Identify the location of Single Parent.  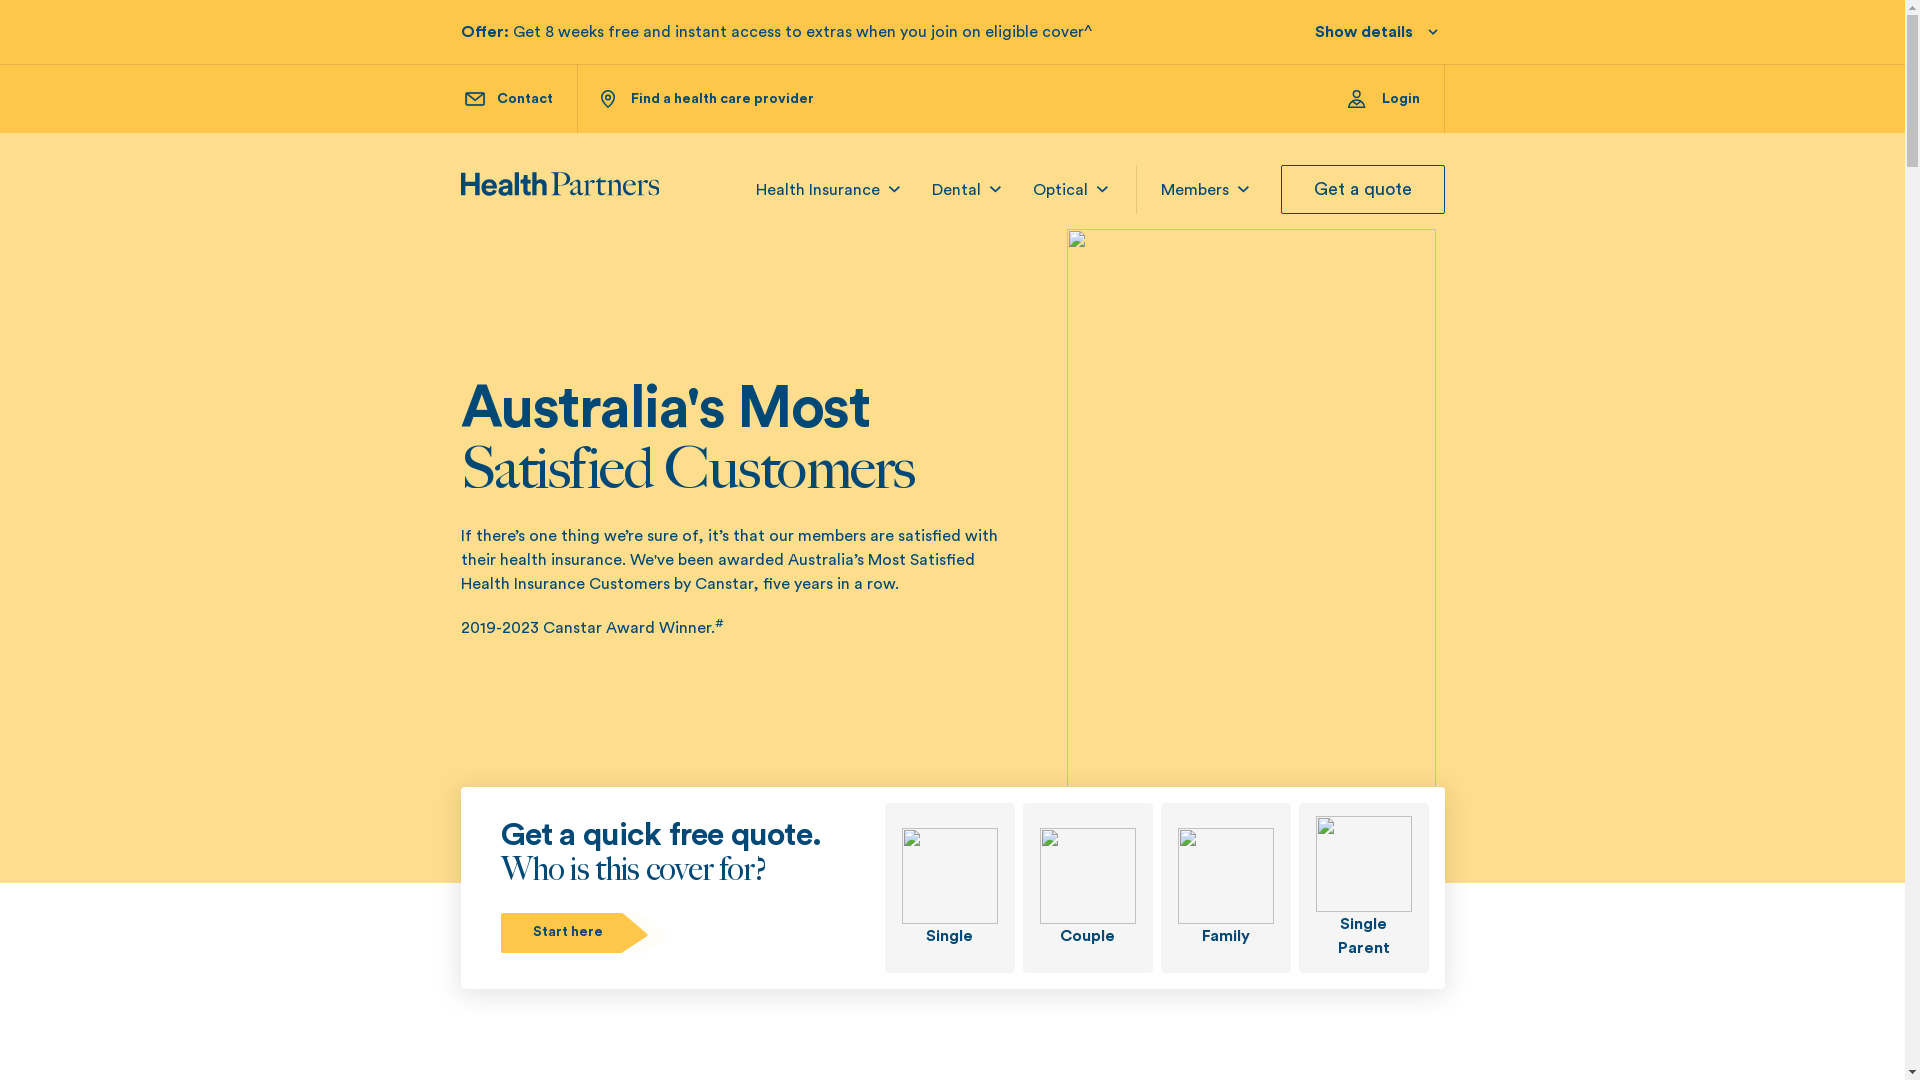
(1363, 888).